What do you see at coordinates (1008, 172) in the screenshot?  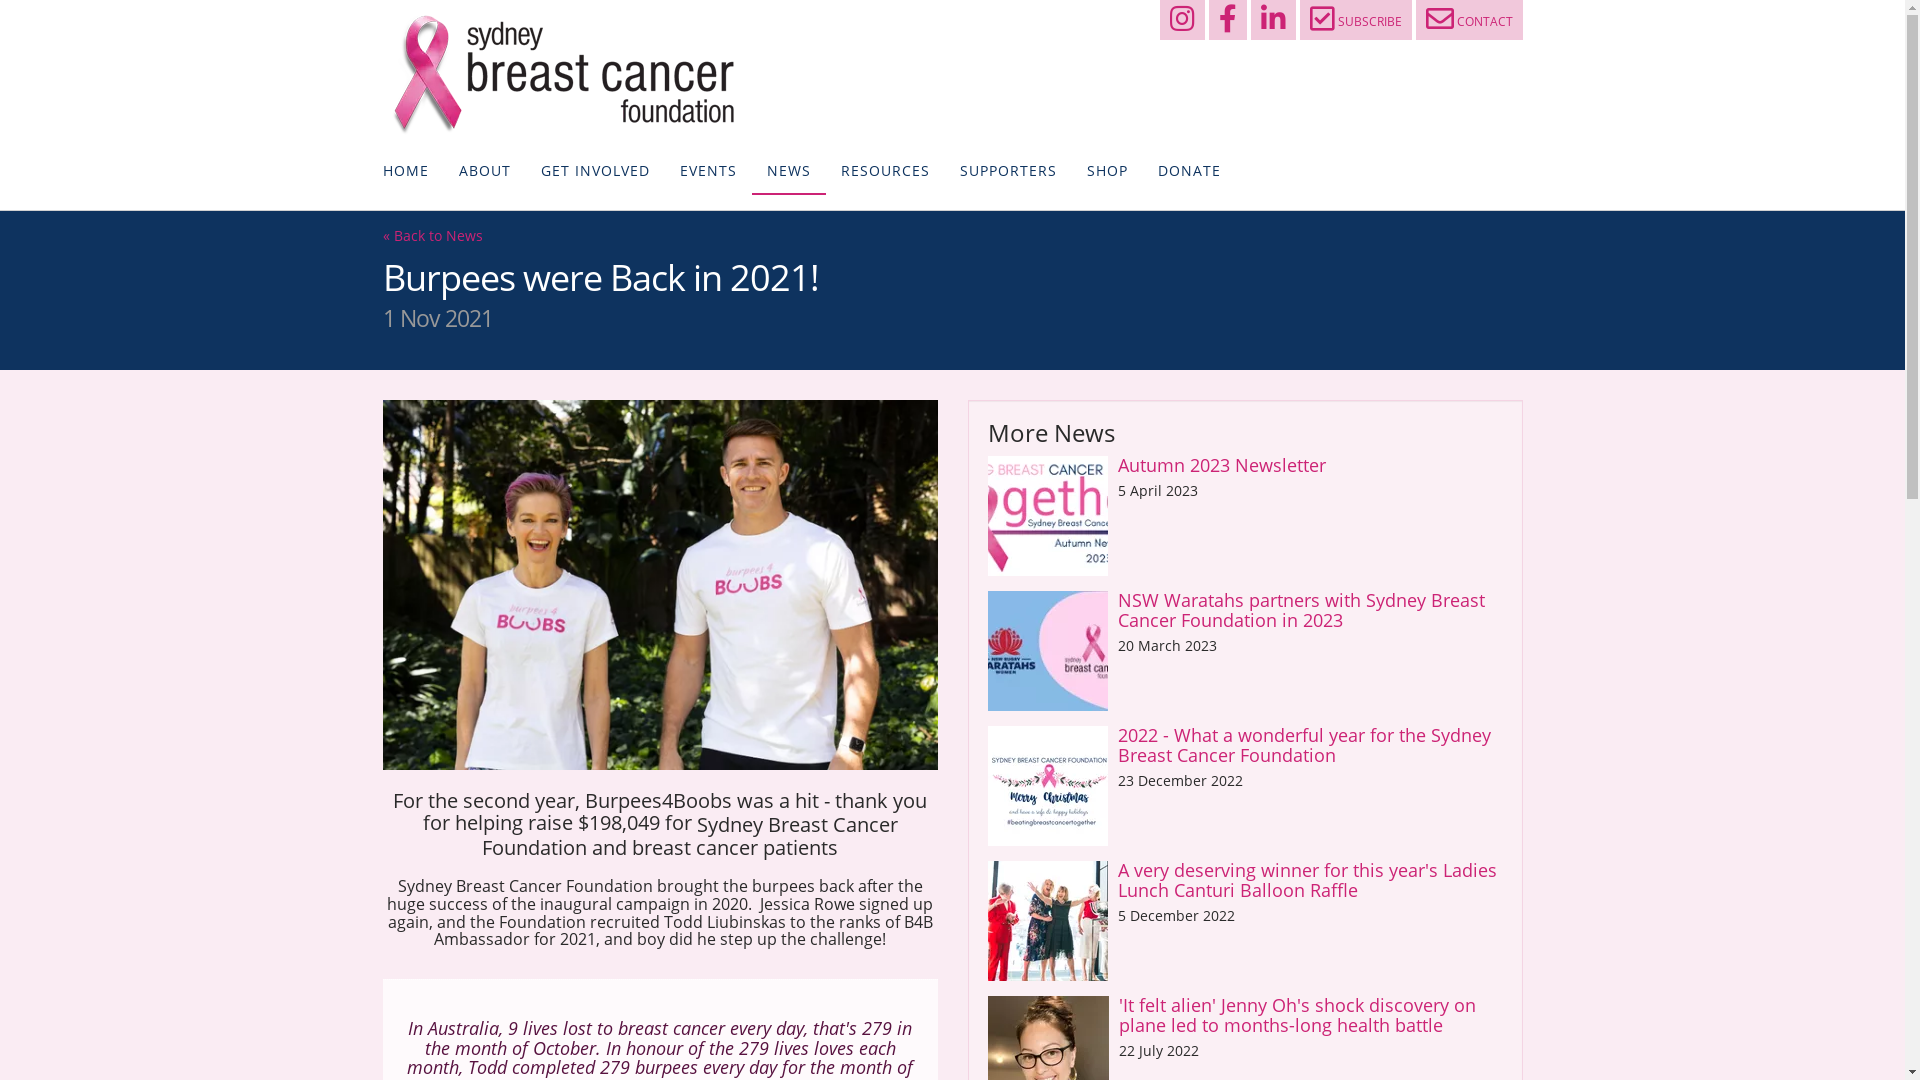 I see `SUPPORTERS` at bounding box center [1008, 172].